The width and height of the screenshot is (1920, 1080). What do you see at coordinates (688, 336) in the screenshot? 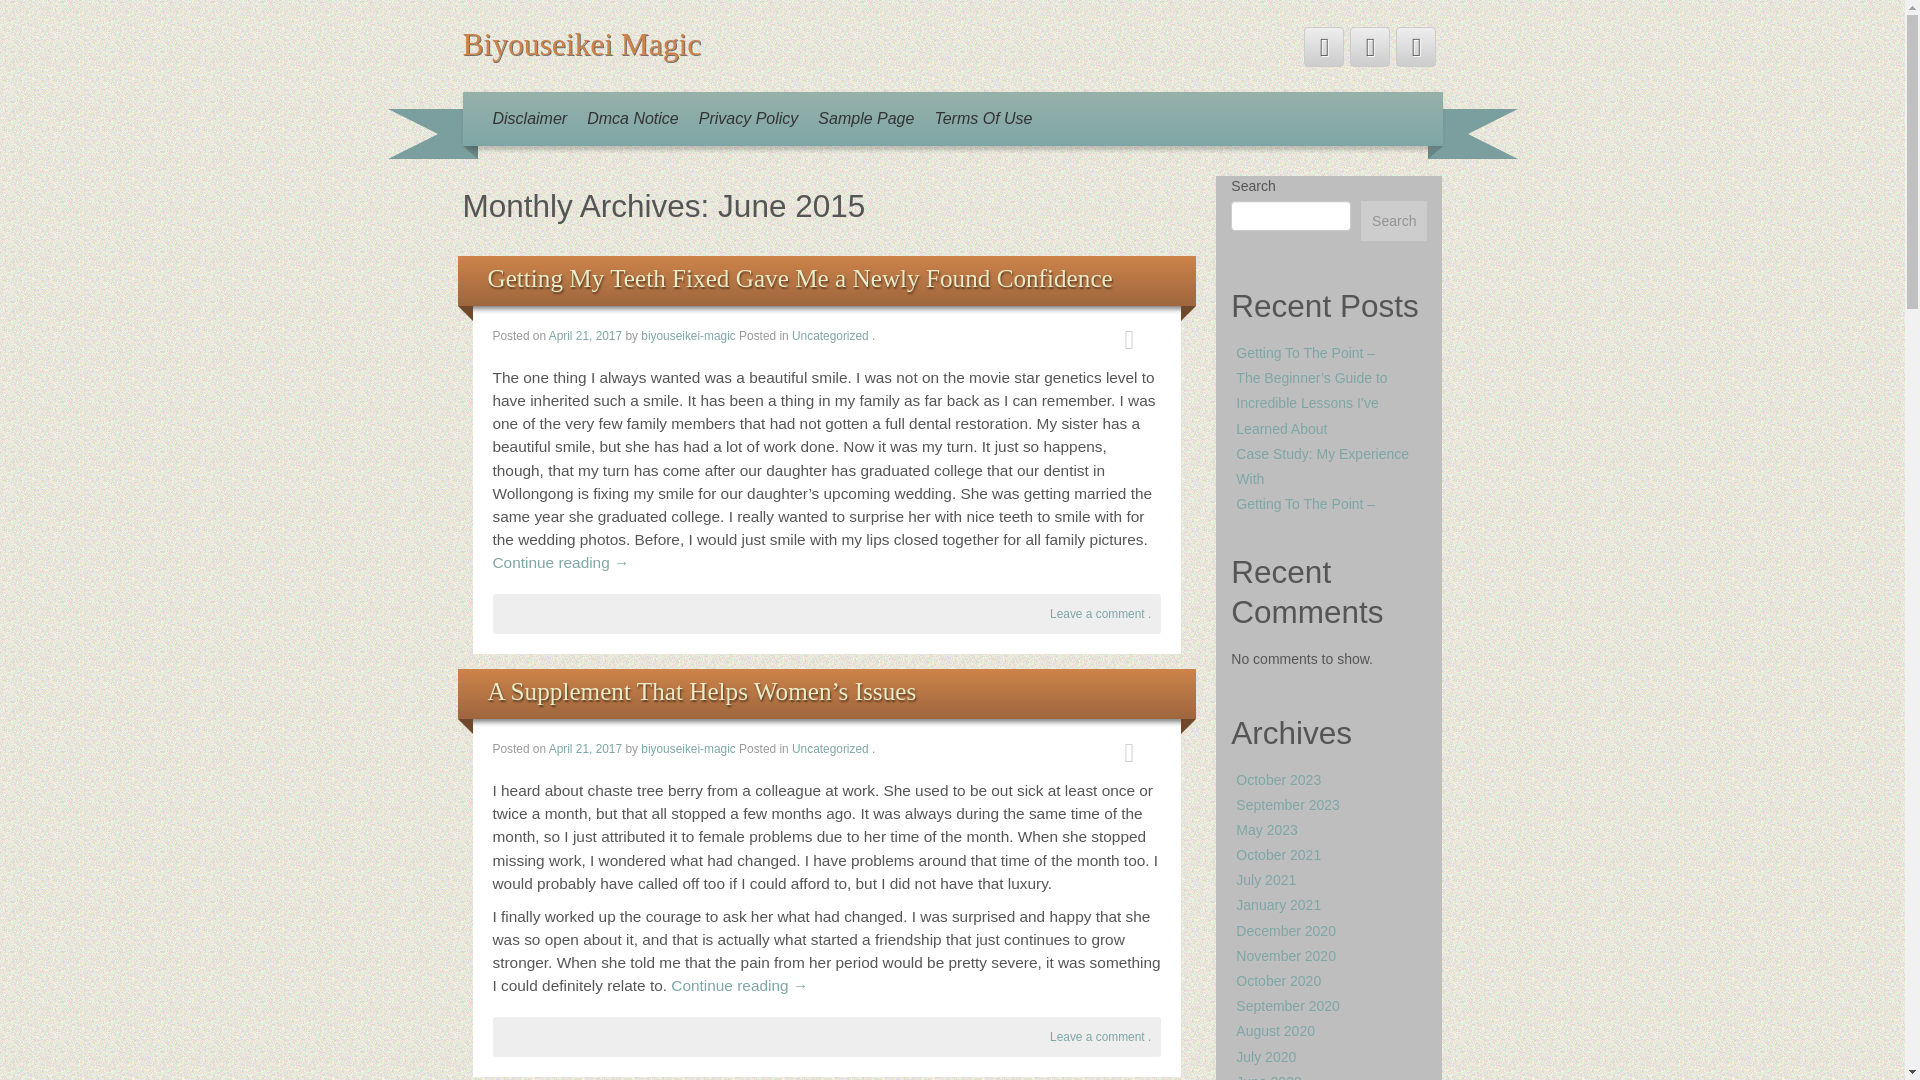
I see `View all posts by biyouseikei-magic` at bounding box center [688, 336].